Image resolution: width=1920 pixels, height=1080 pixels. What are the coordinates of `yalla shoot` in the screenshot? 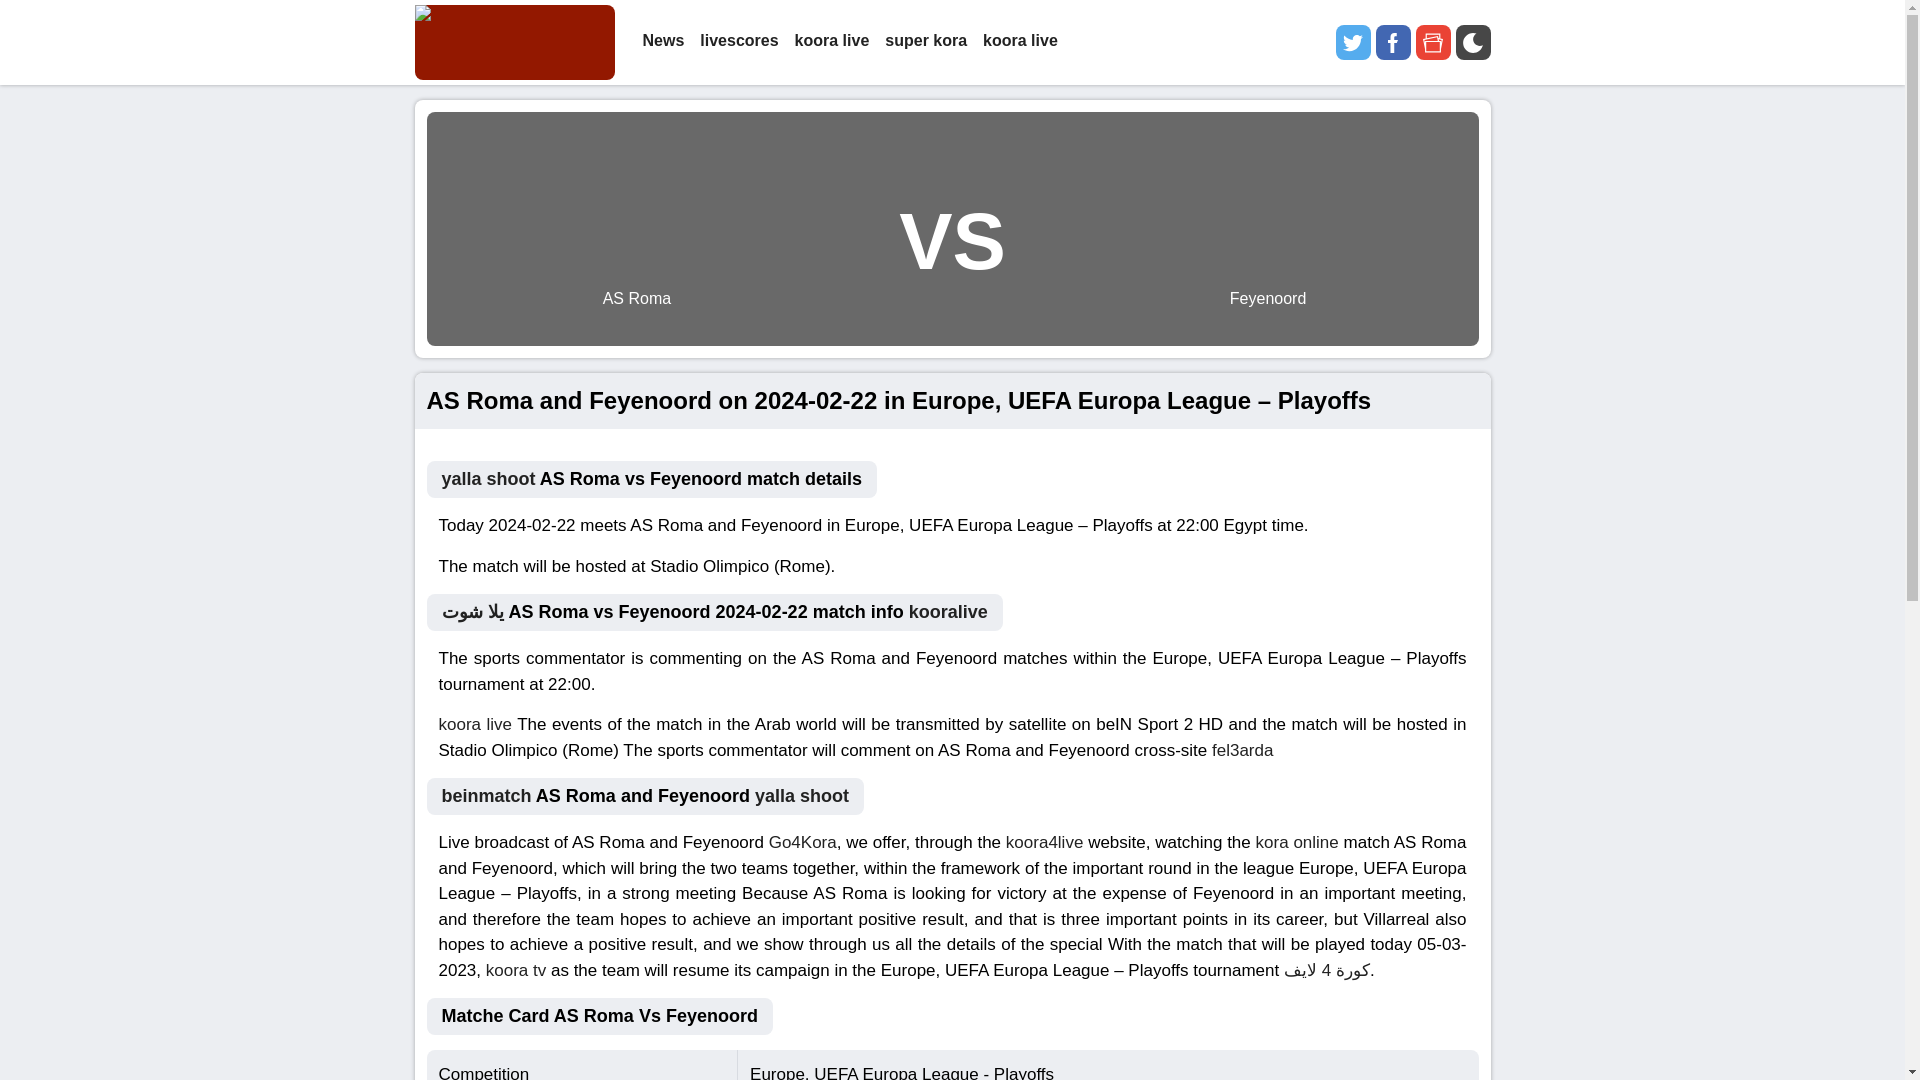 It's located at (488, 478).